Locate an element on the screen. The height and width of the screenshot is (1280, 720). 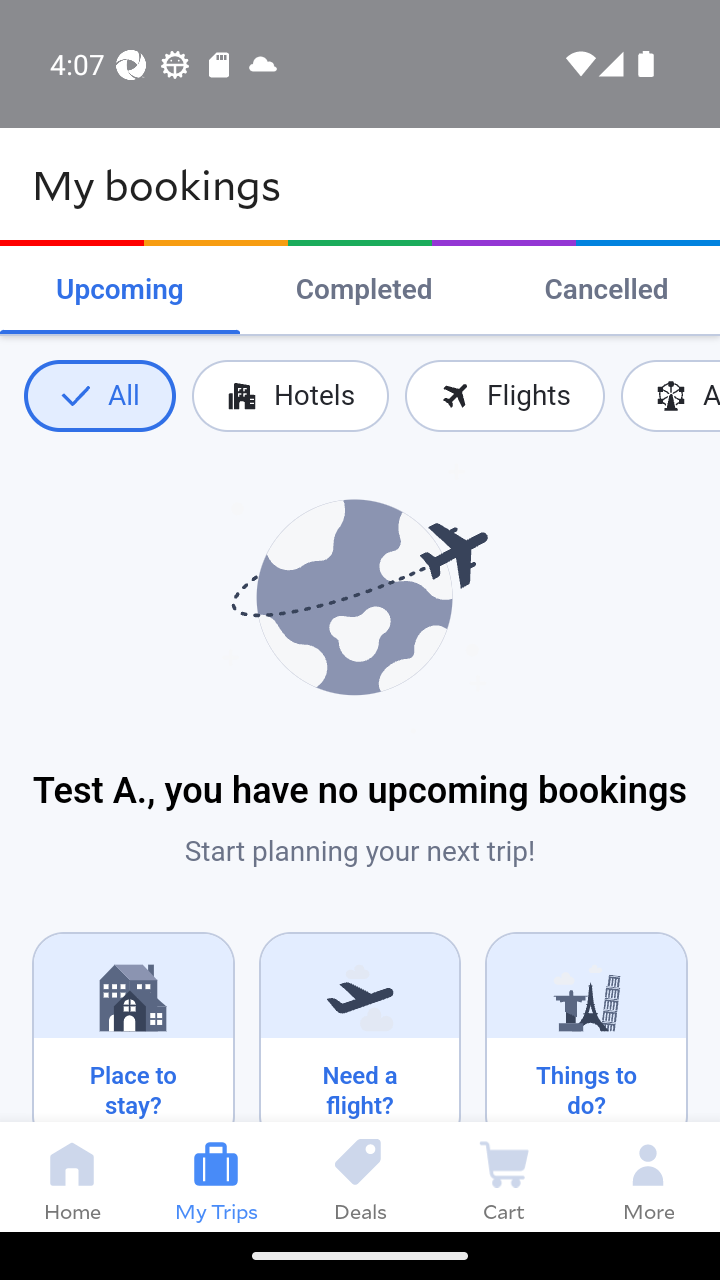
Flights is located at coordinates (504, 396).